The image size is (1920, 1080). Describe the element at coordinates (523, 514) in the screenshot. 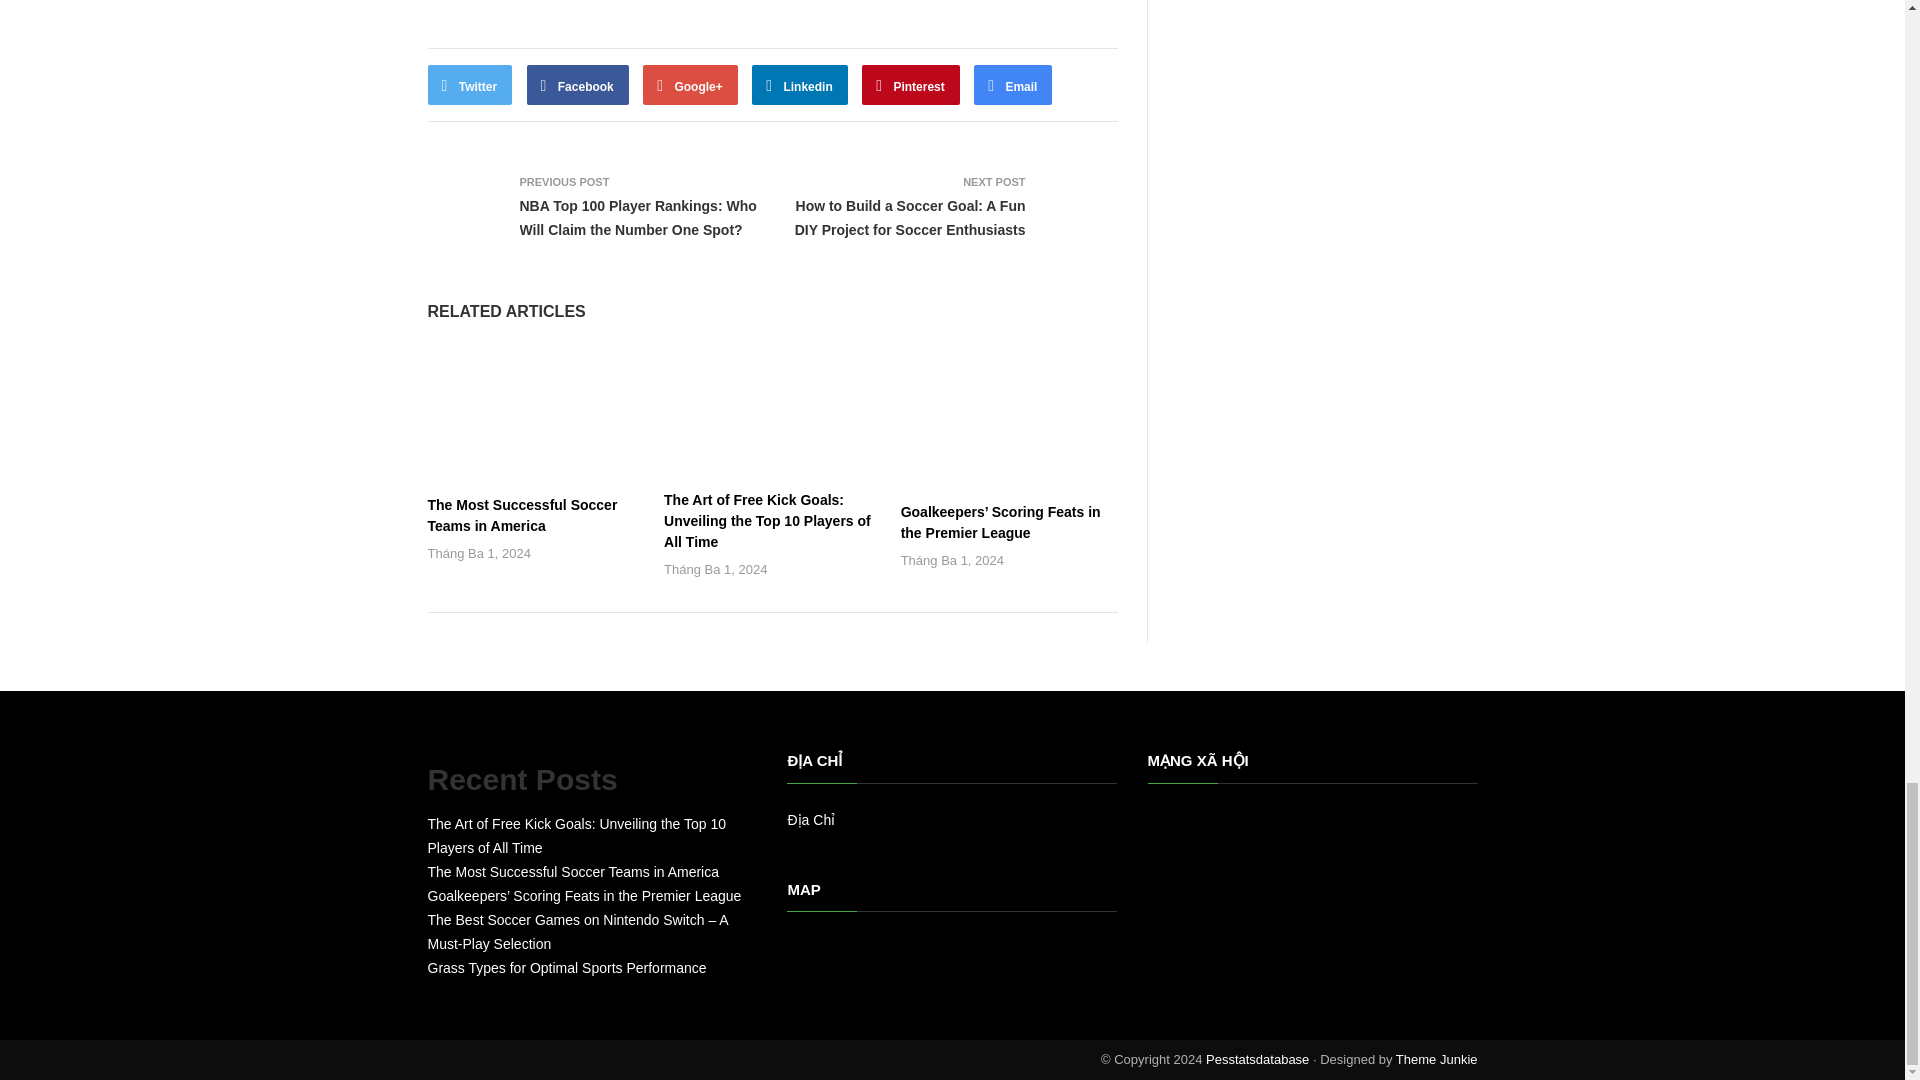

I see `The Most Successful Soccer Teams in America` at that location.